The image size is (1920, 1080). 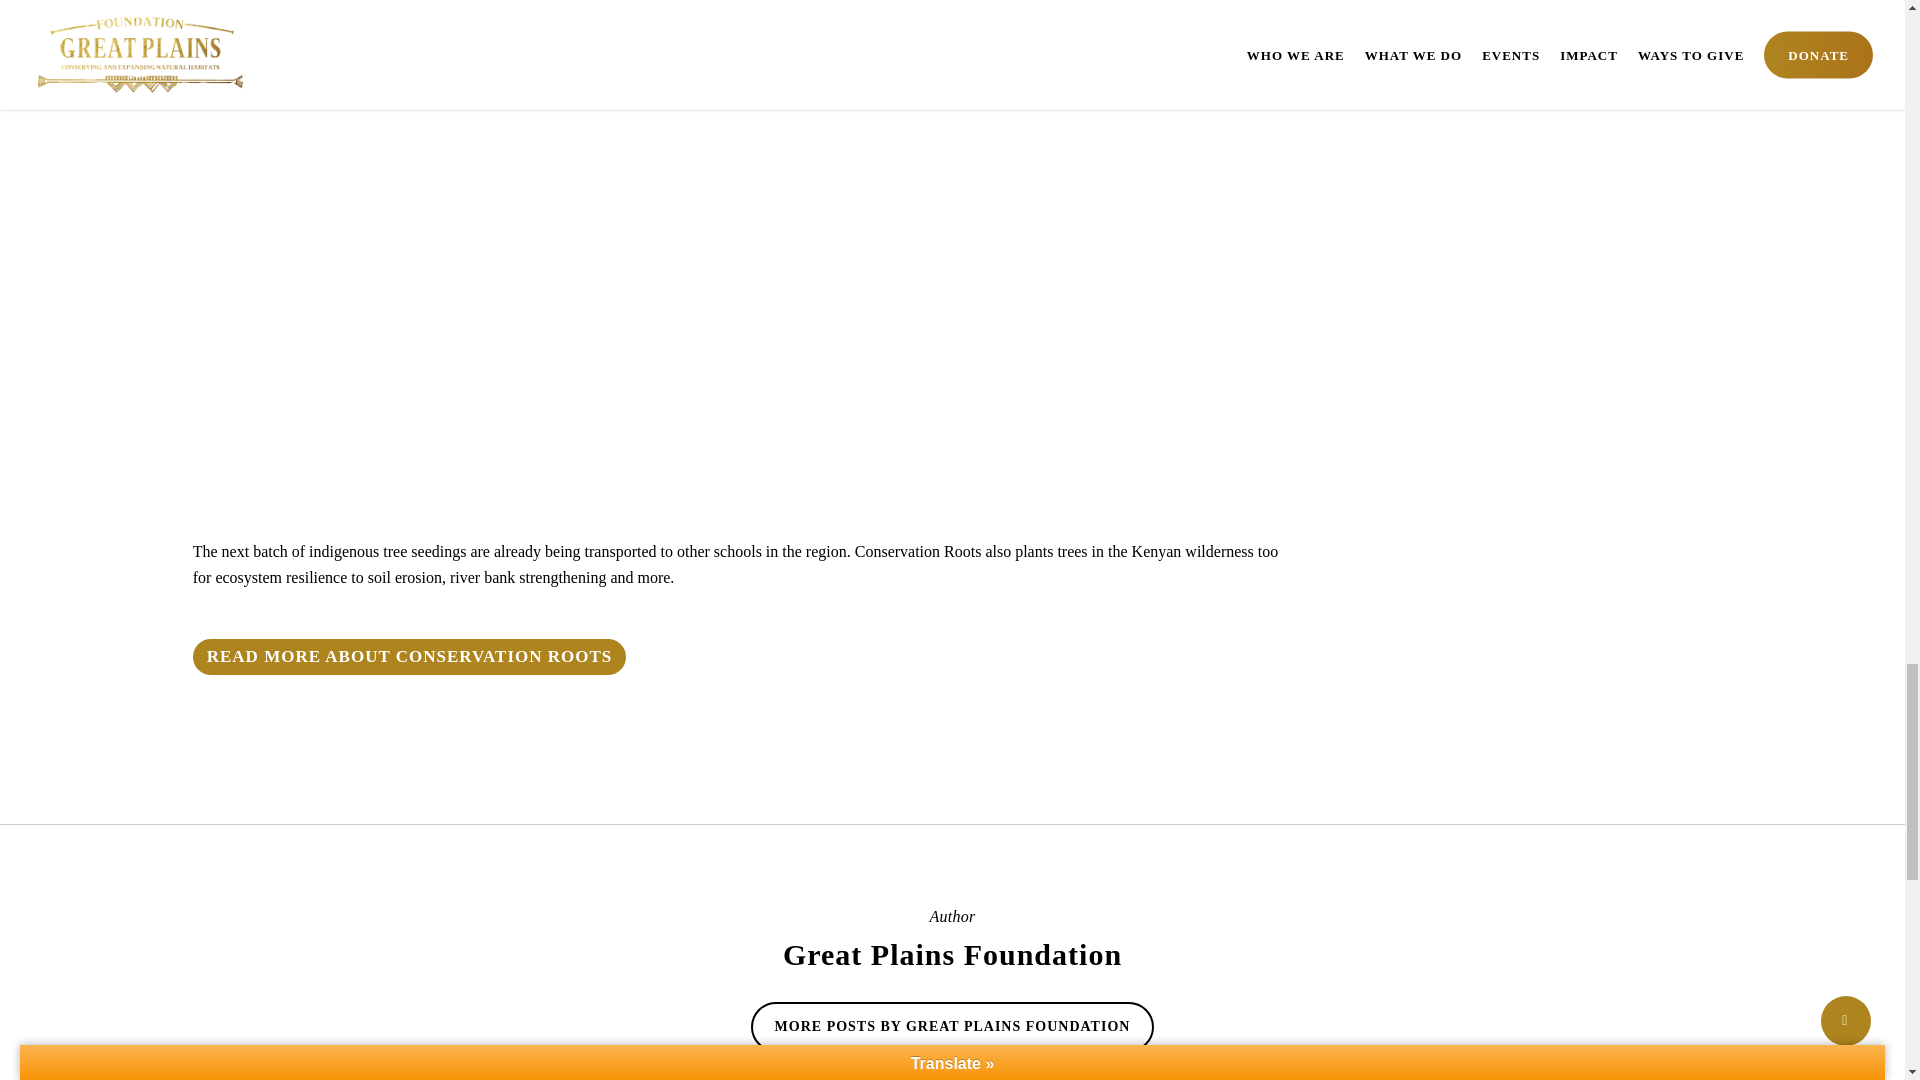 I want to click on READ MORE ABOUT CONSERVATION ROOTS, so click(x=410, y=657).